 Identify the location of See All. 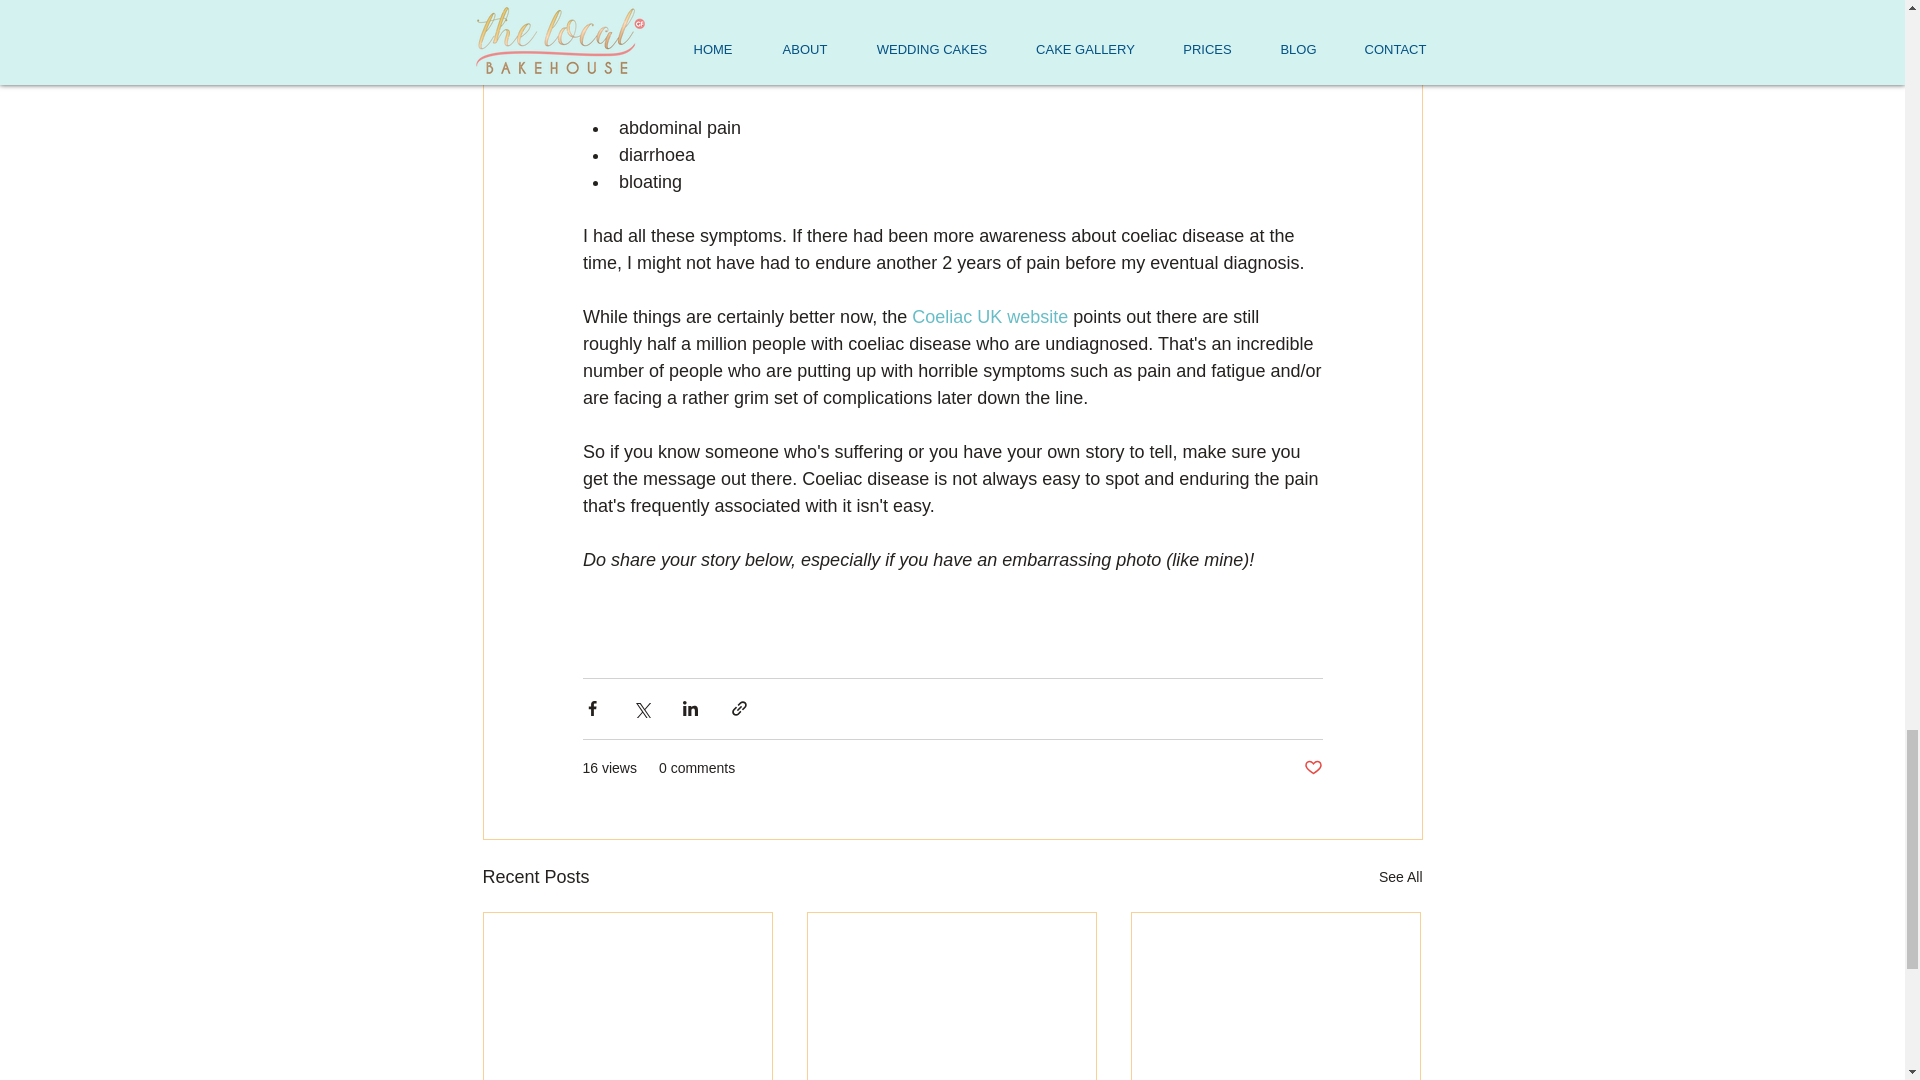
(1400, 876).